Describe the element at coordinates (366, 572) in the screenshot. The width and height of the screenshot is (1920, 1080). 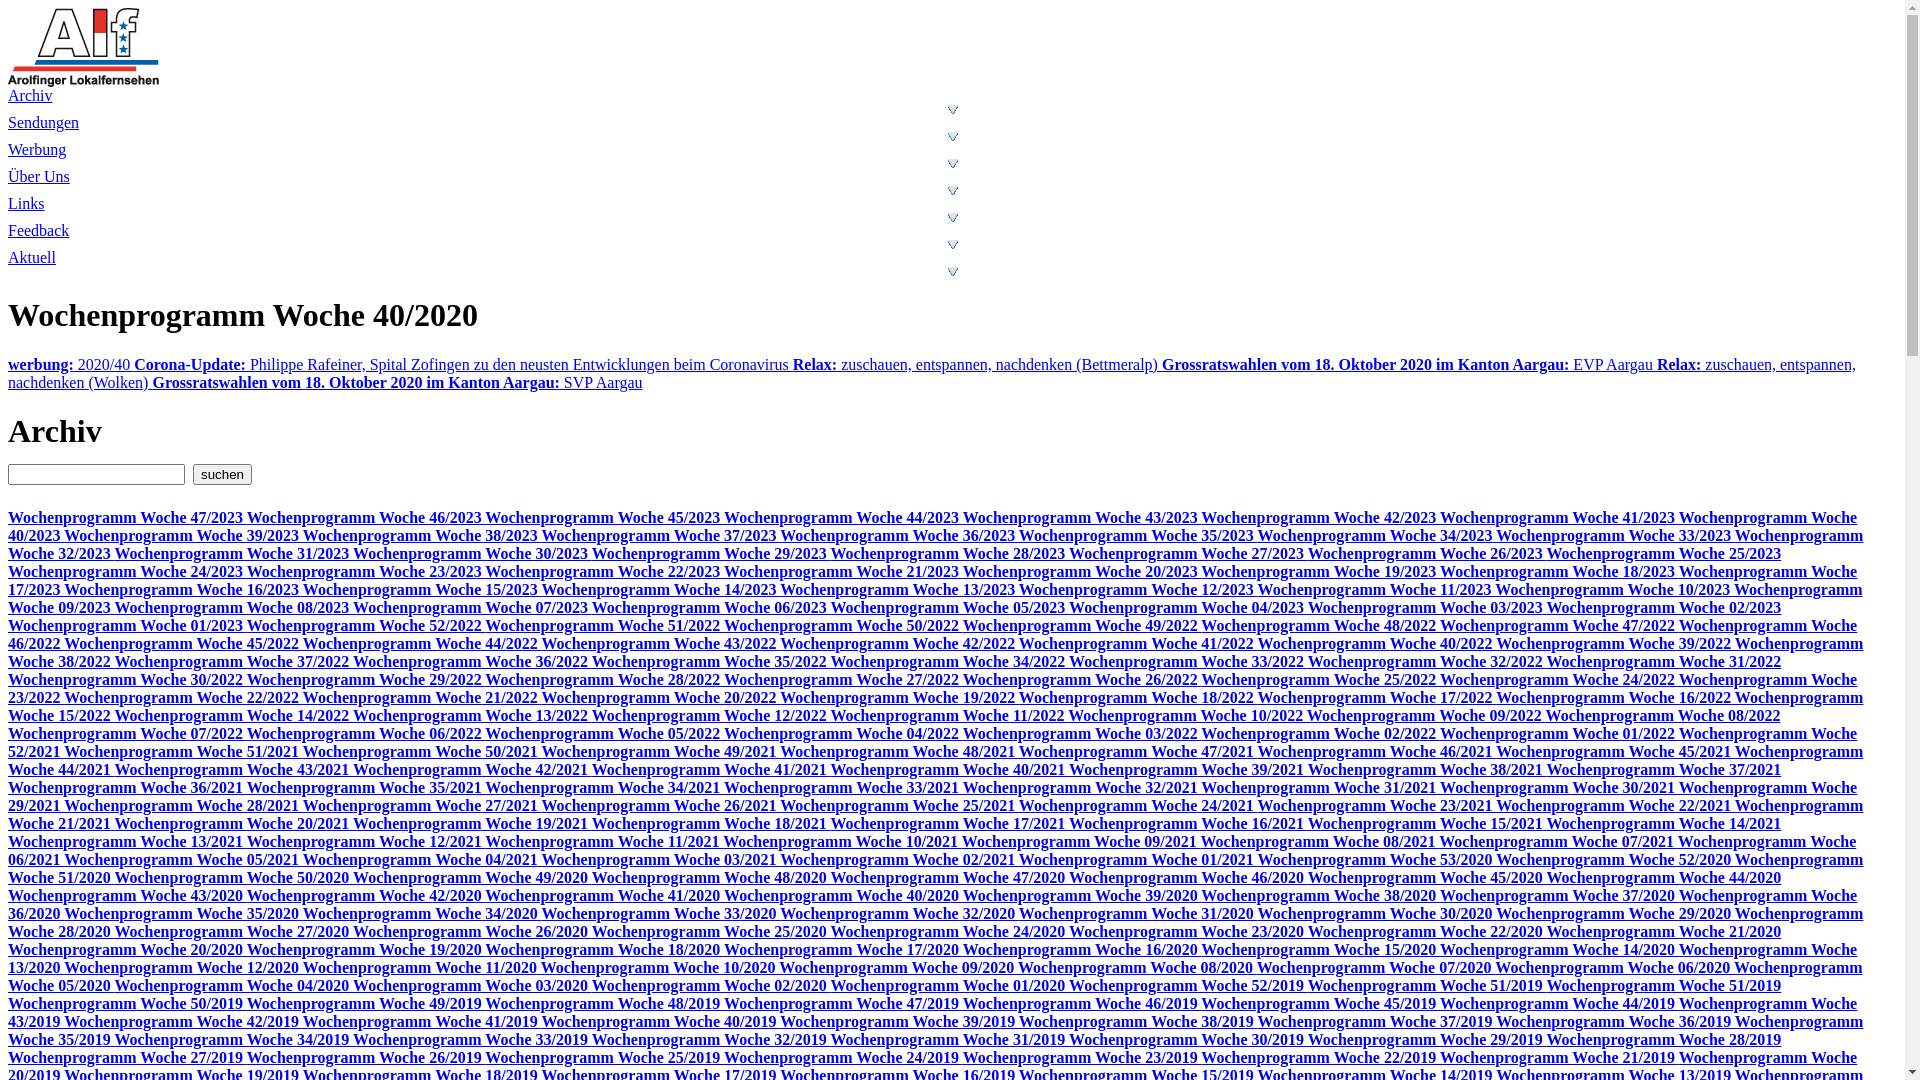
I see `Wochenprogramm Woche 23/2023` at that location.